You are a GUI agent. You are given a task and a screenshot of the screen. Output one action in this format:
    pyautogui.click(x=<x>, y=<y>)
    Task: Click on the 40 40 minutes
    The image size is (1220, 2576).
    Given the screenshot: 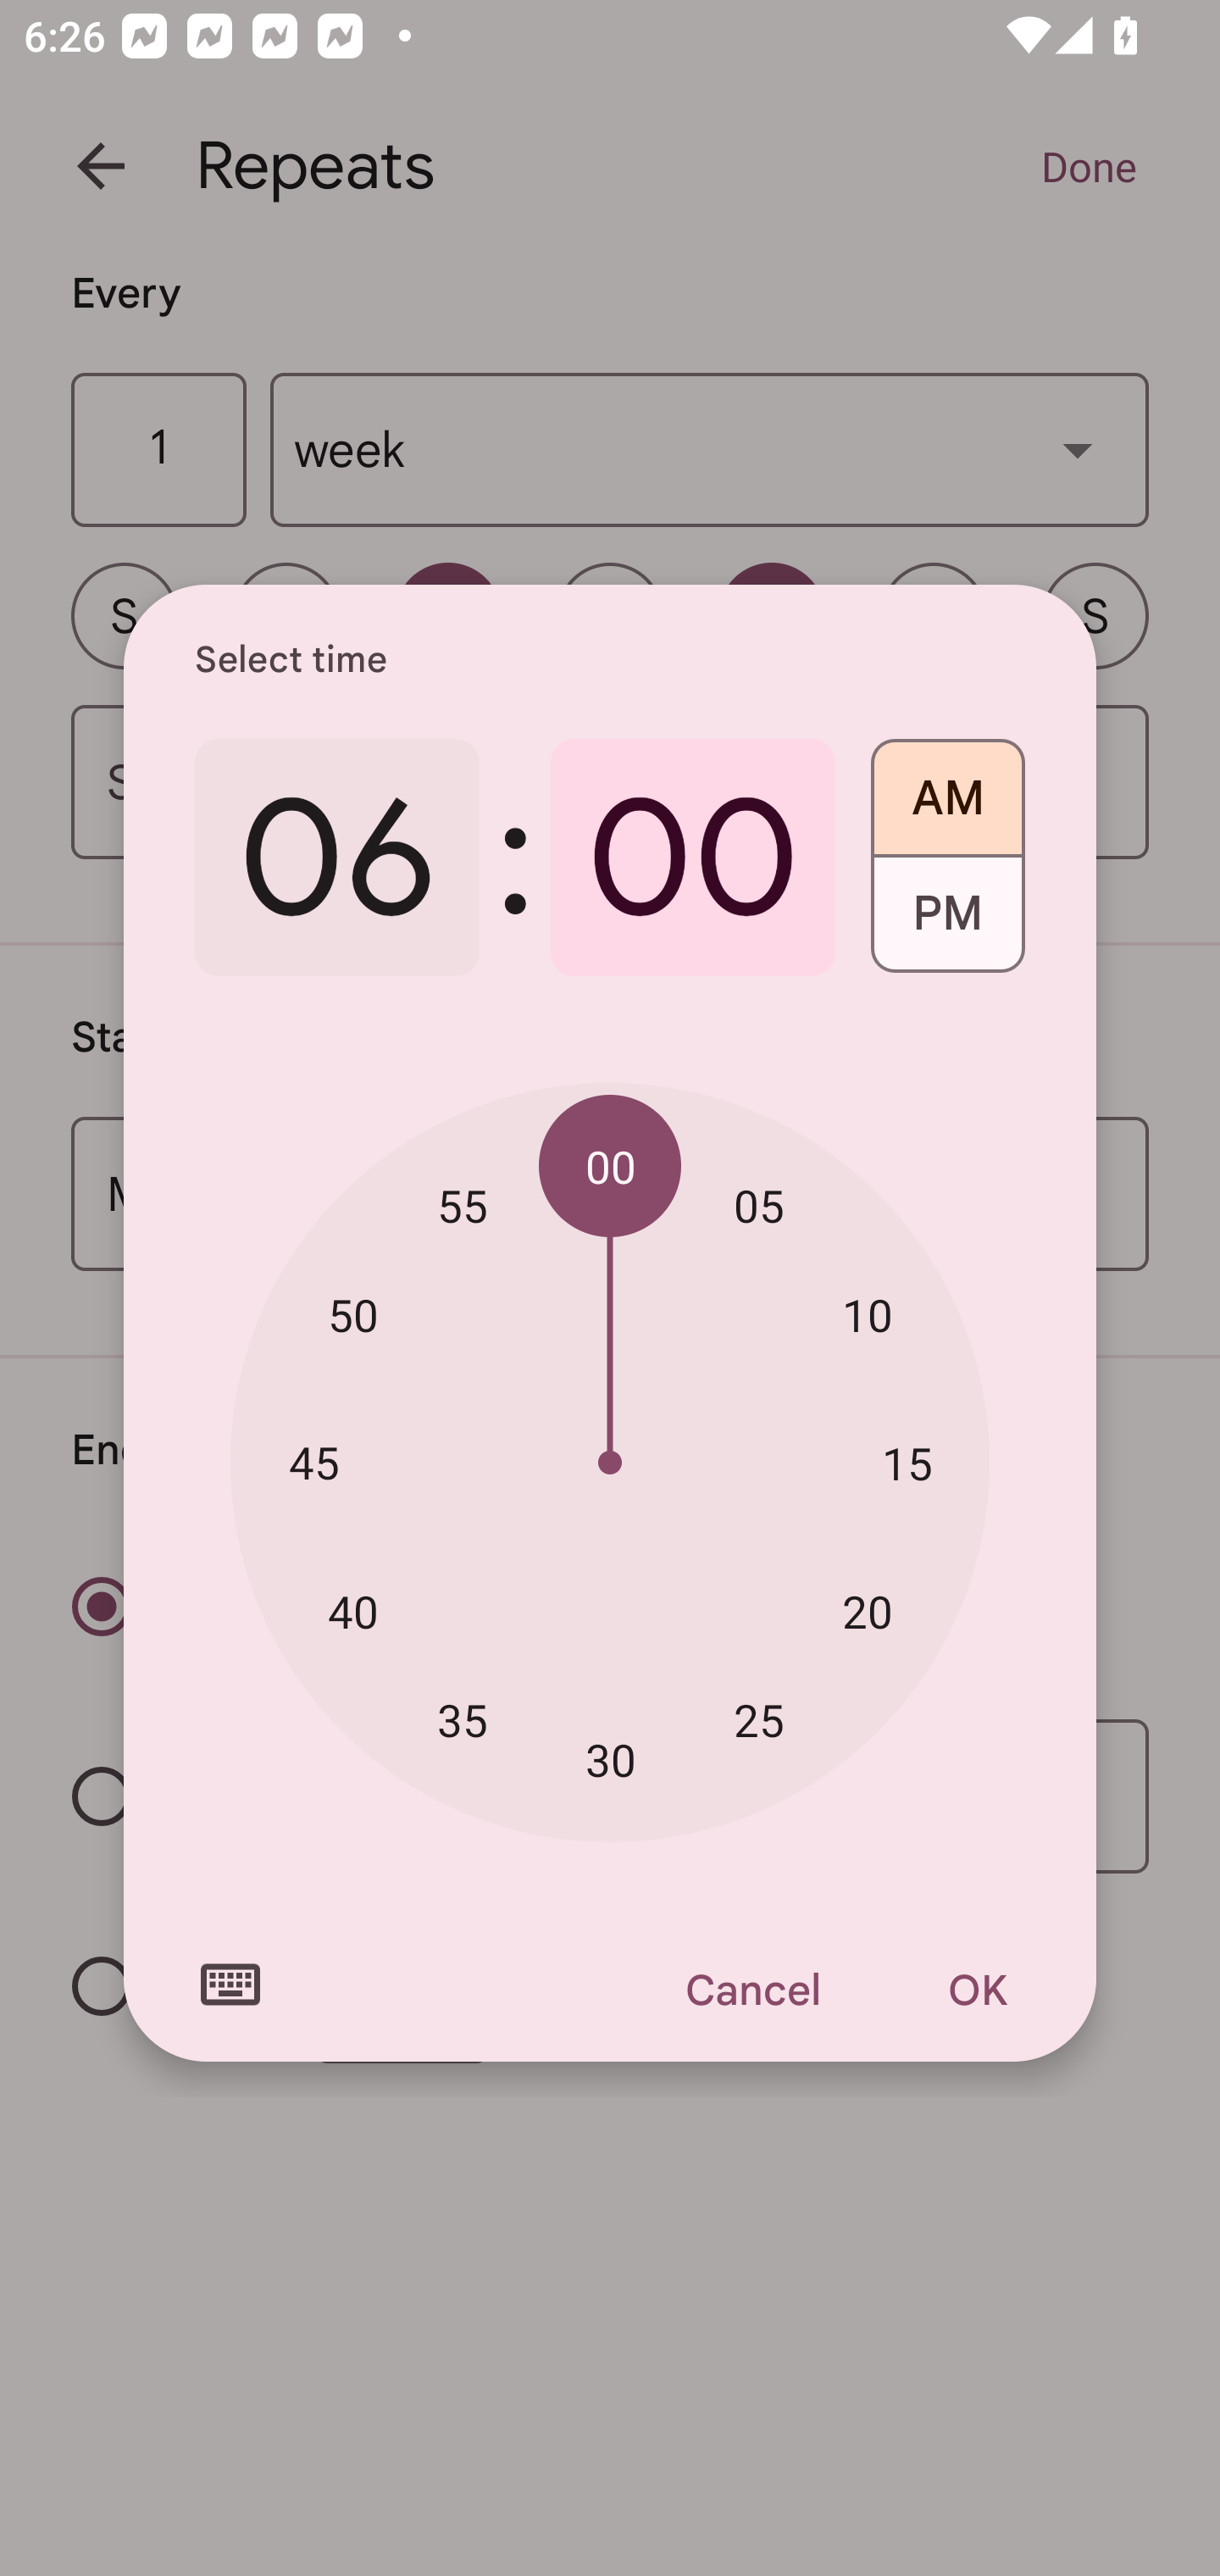 What is the action you would take?
    pyautogui.click(x=352, y=1611)
    